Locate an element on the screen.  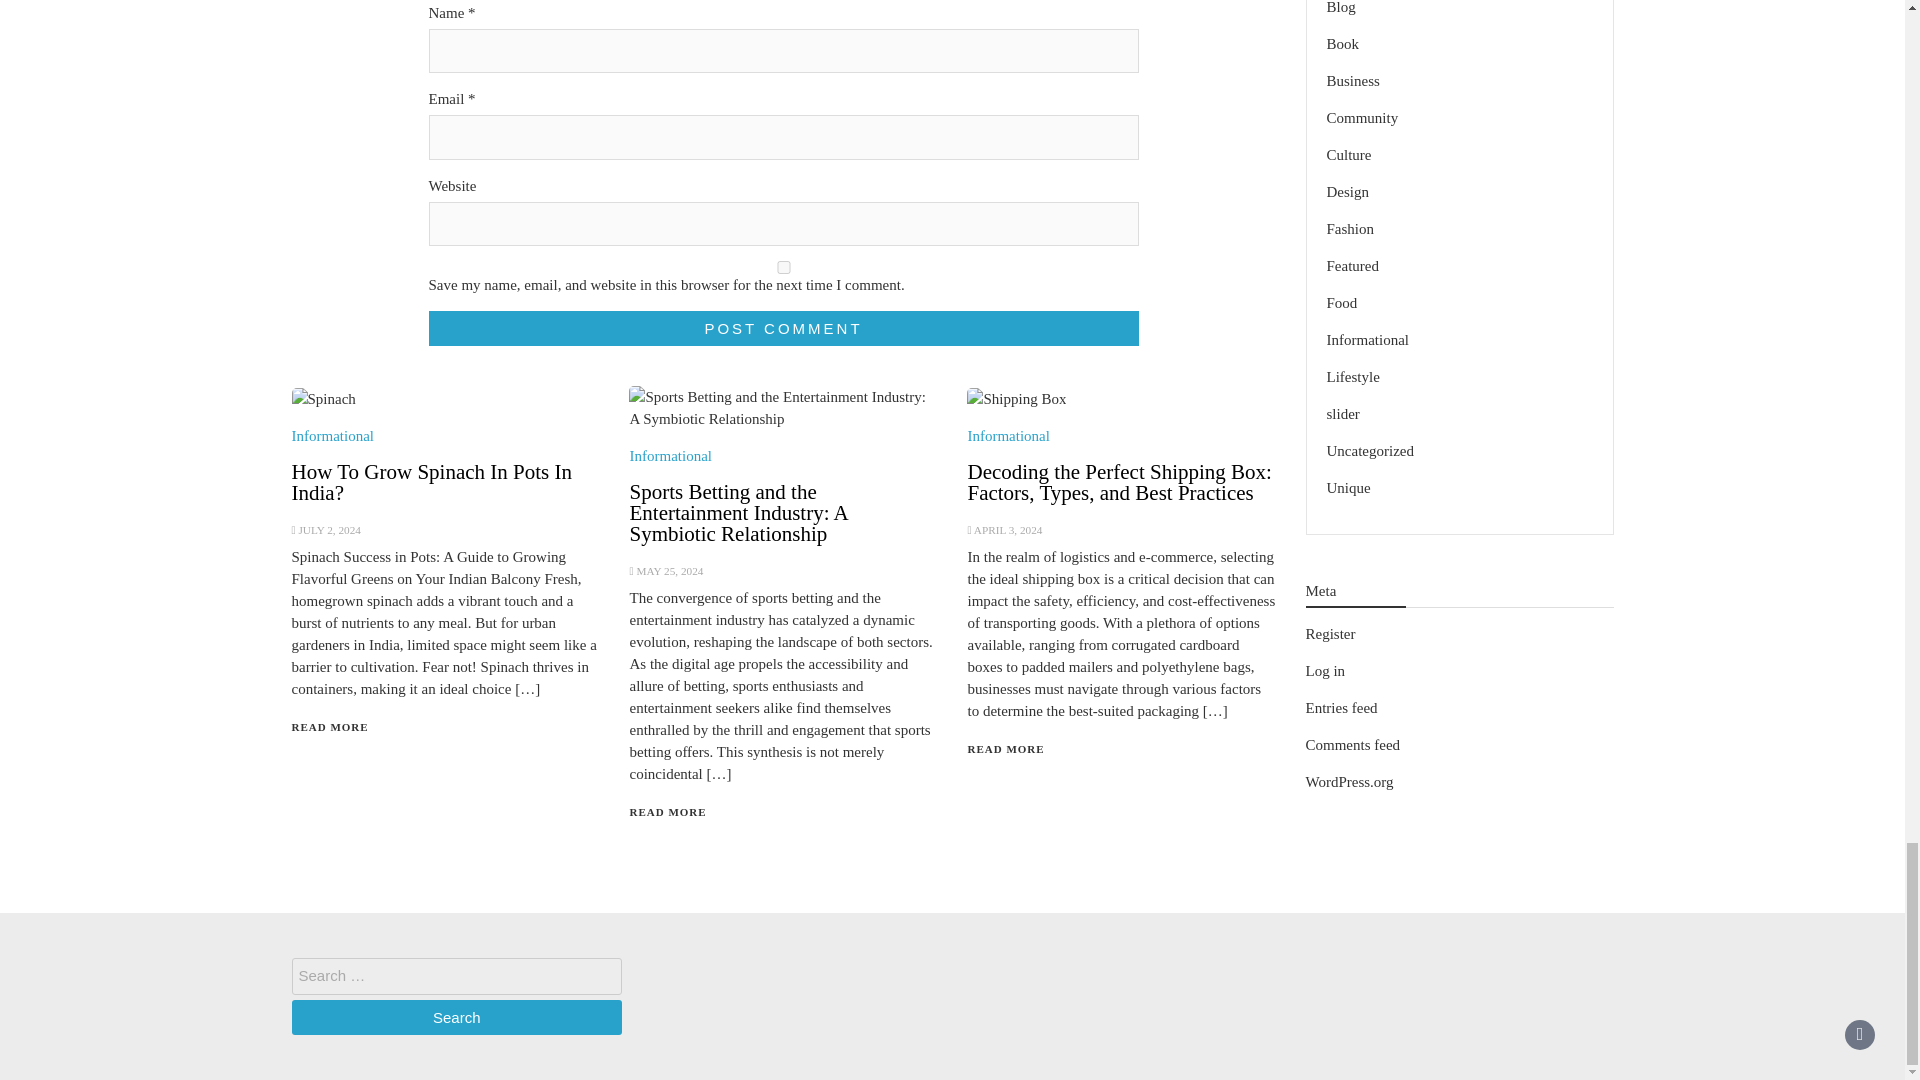
Informational is located at coordinates (670, 456).